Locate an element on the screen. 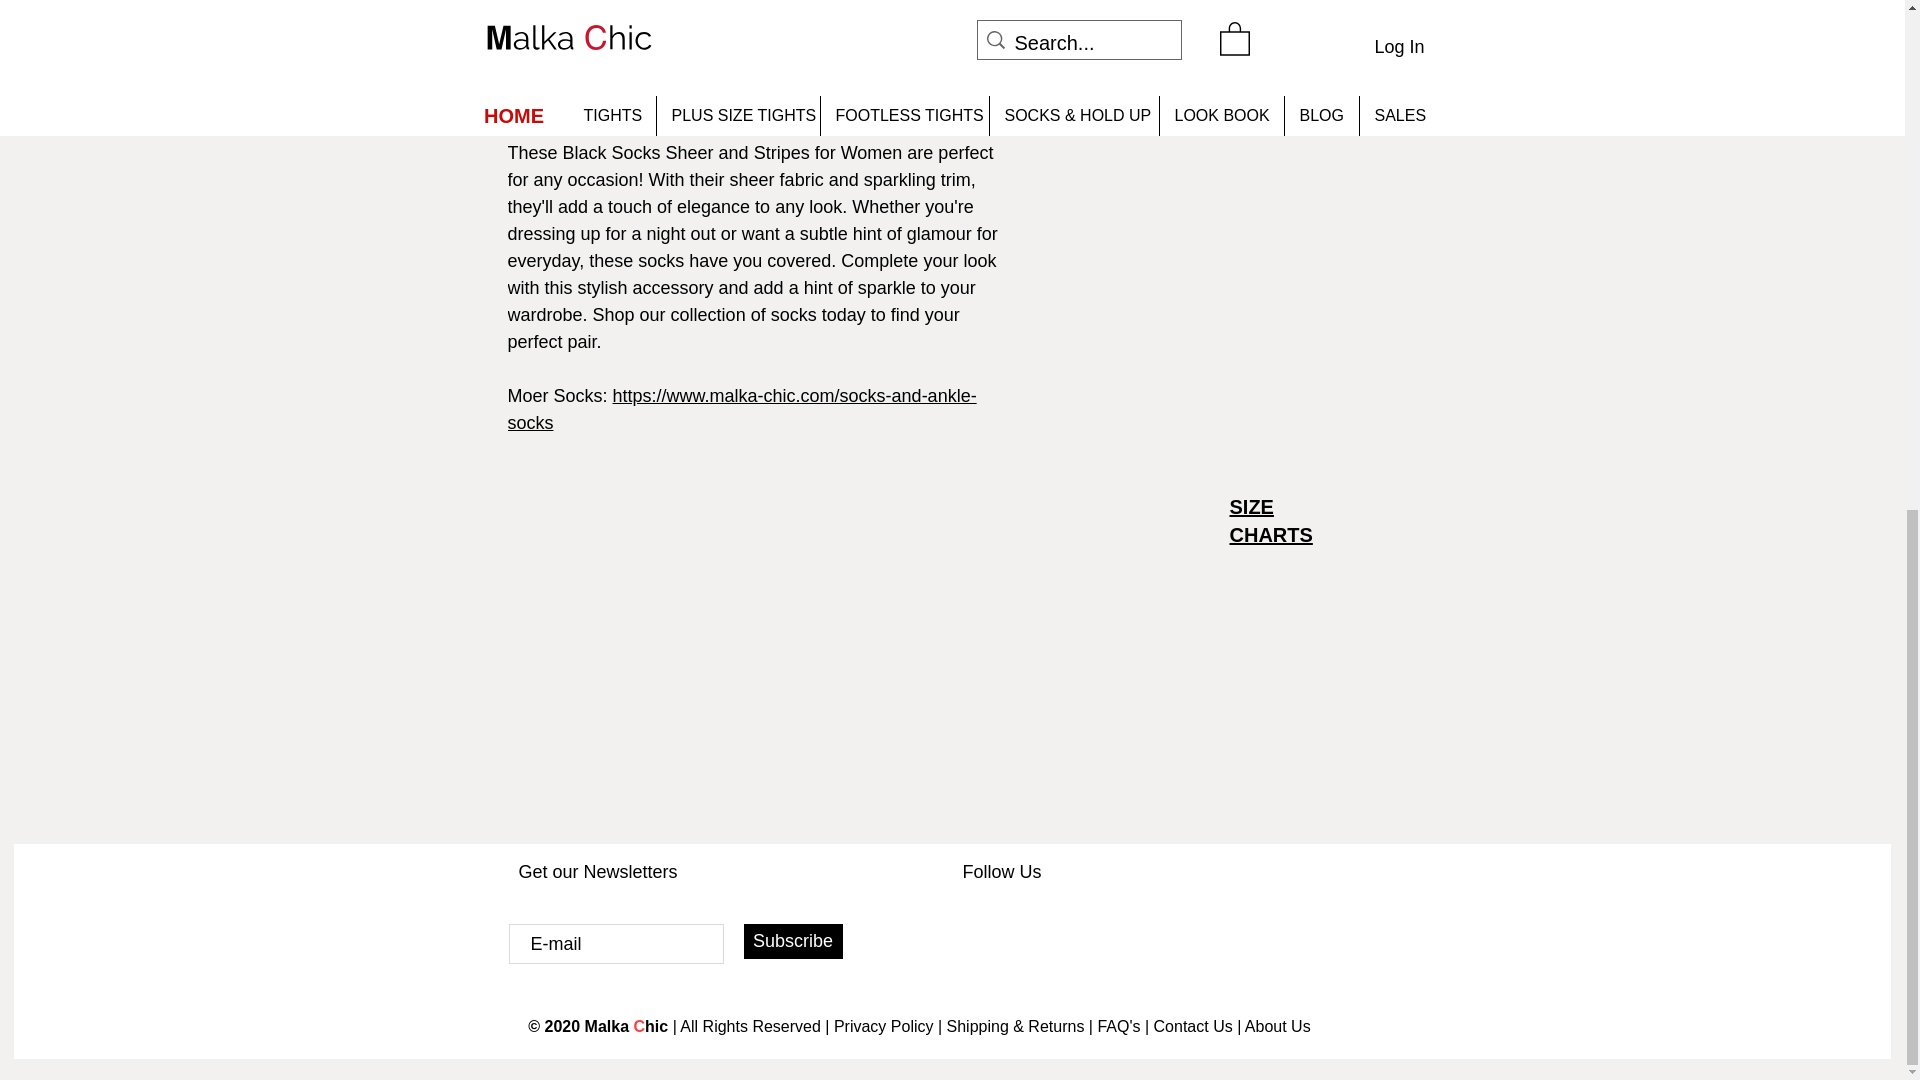 The image size is (1920, 1080). Free SHIPPING From Chicago to the US and Worldwide is located at coordinates (1220, 4).